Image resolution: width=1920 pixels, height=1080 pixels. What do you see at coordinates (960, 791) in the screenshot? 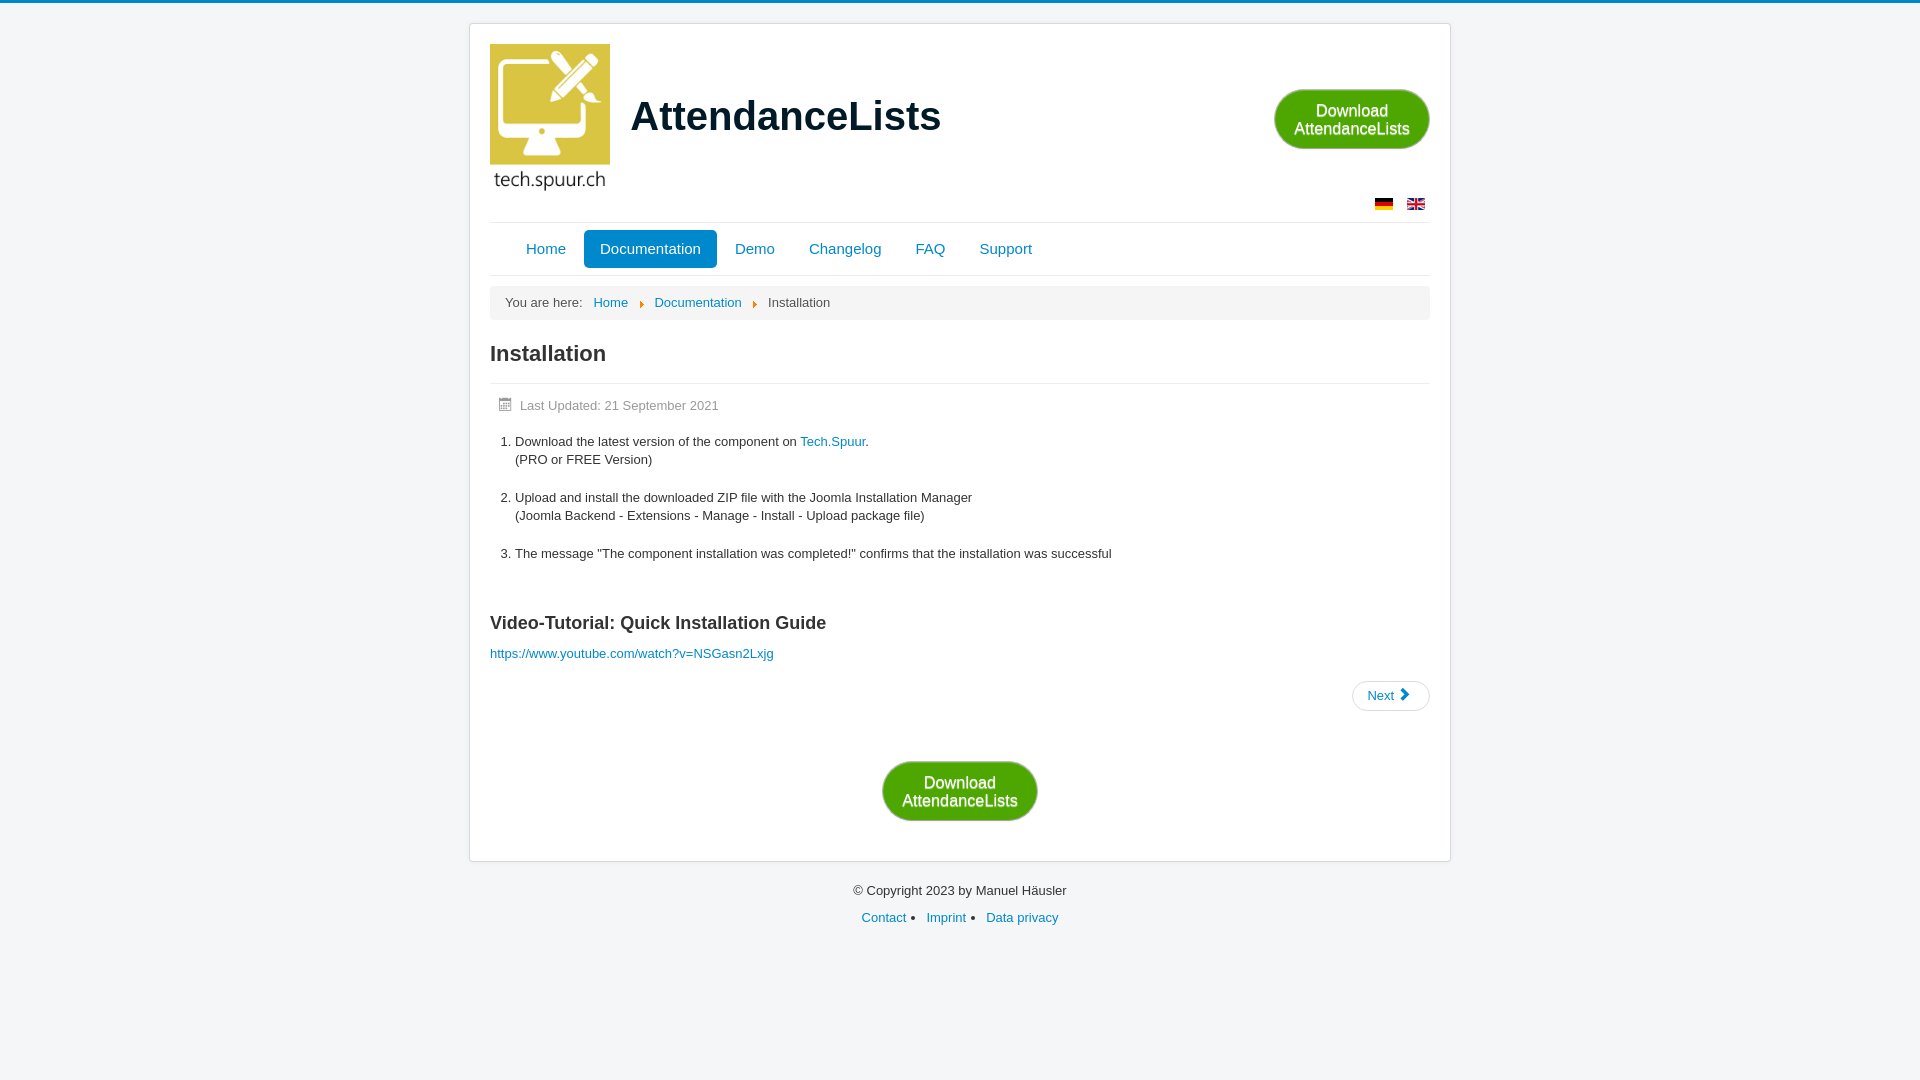
I see `Download
AttendanceLists` at bounding box center [960, 791].